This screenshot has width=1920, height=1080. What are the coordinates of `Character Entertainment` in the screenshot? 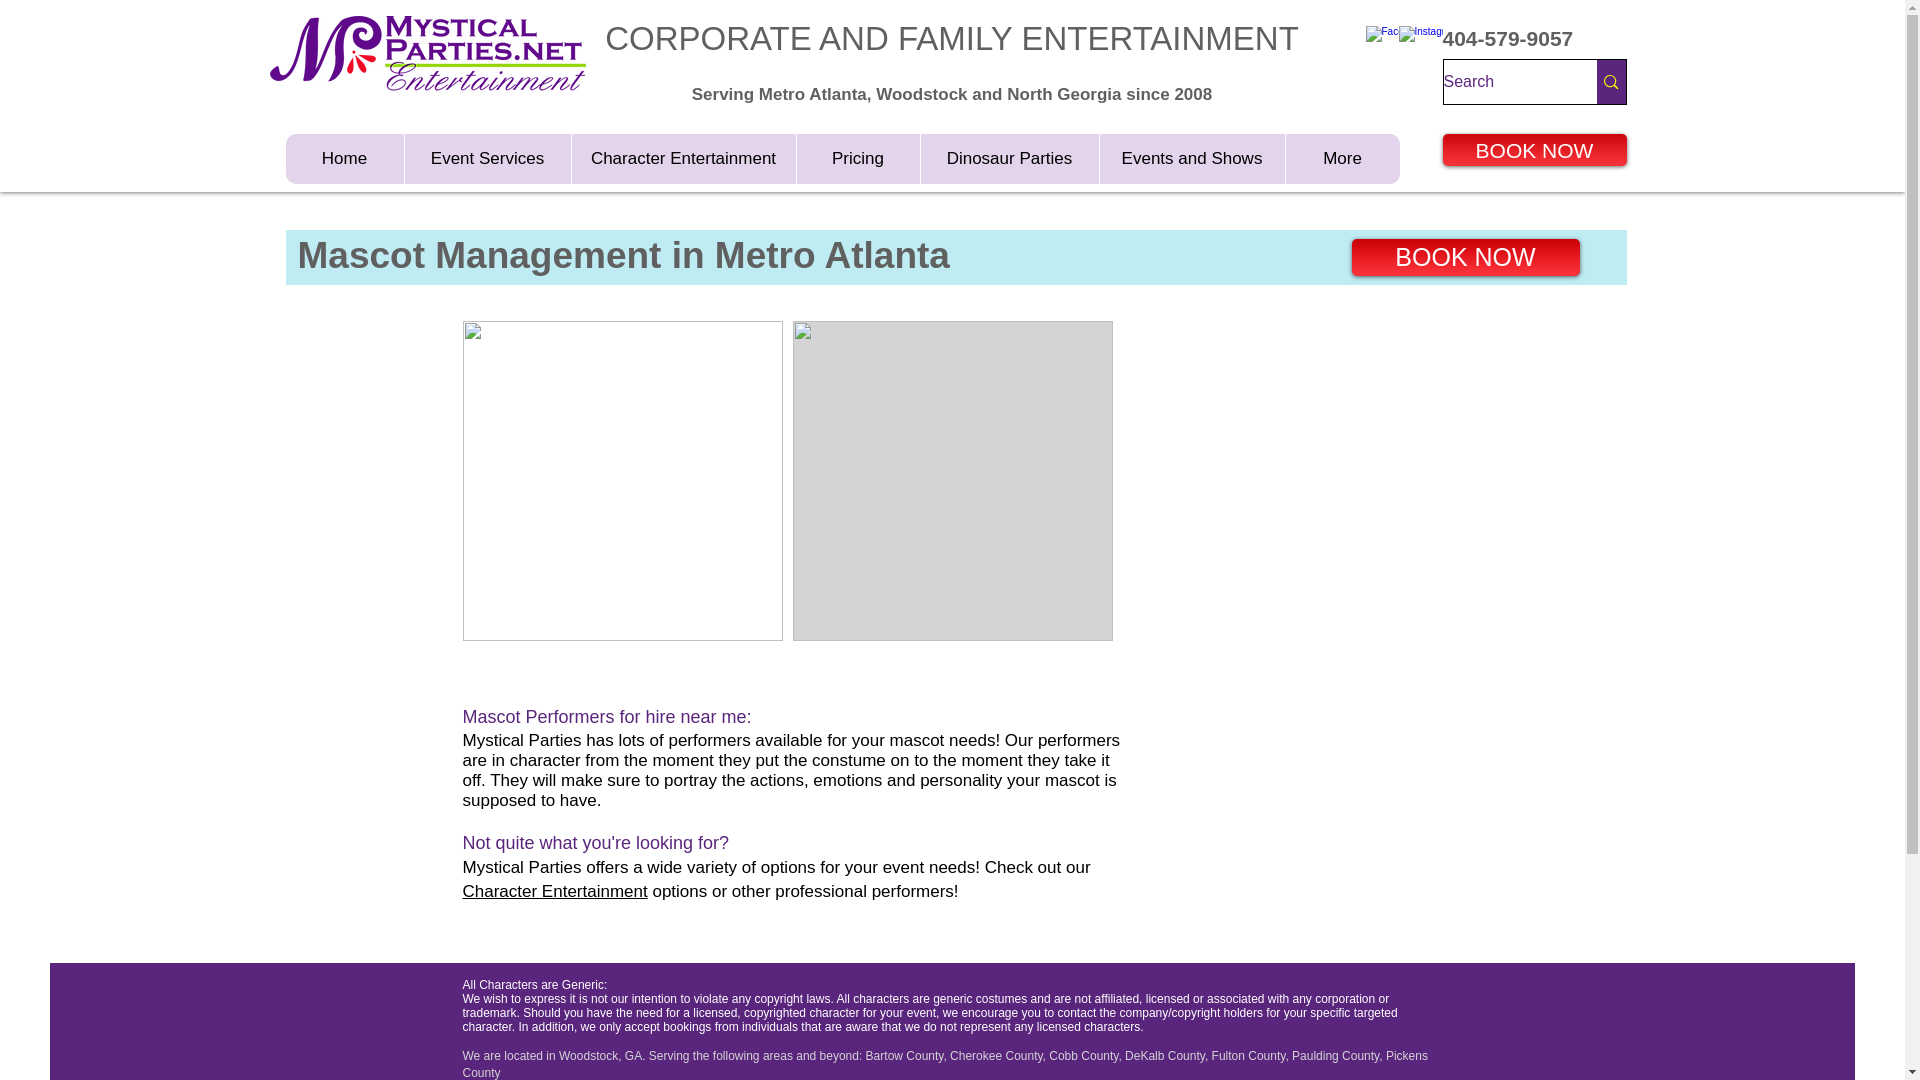 It's located at (682, 158).